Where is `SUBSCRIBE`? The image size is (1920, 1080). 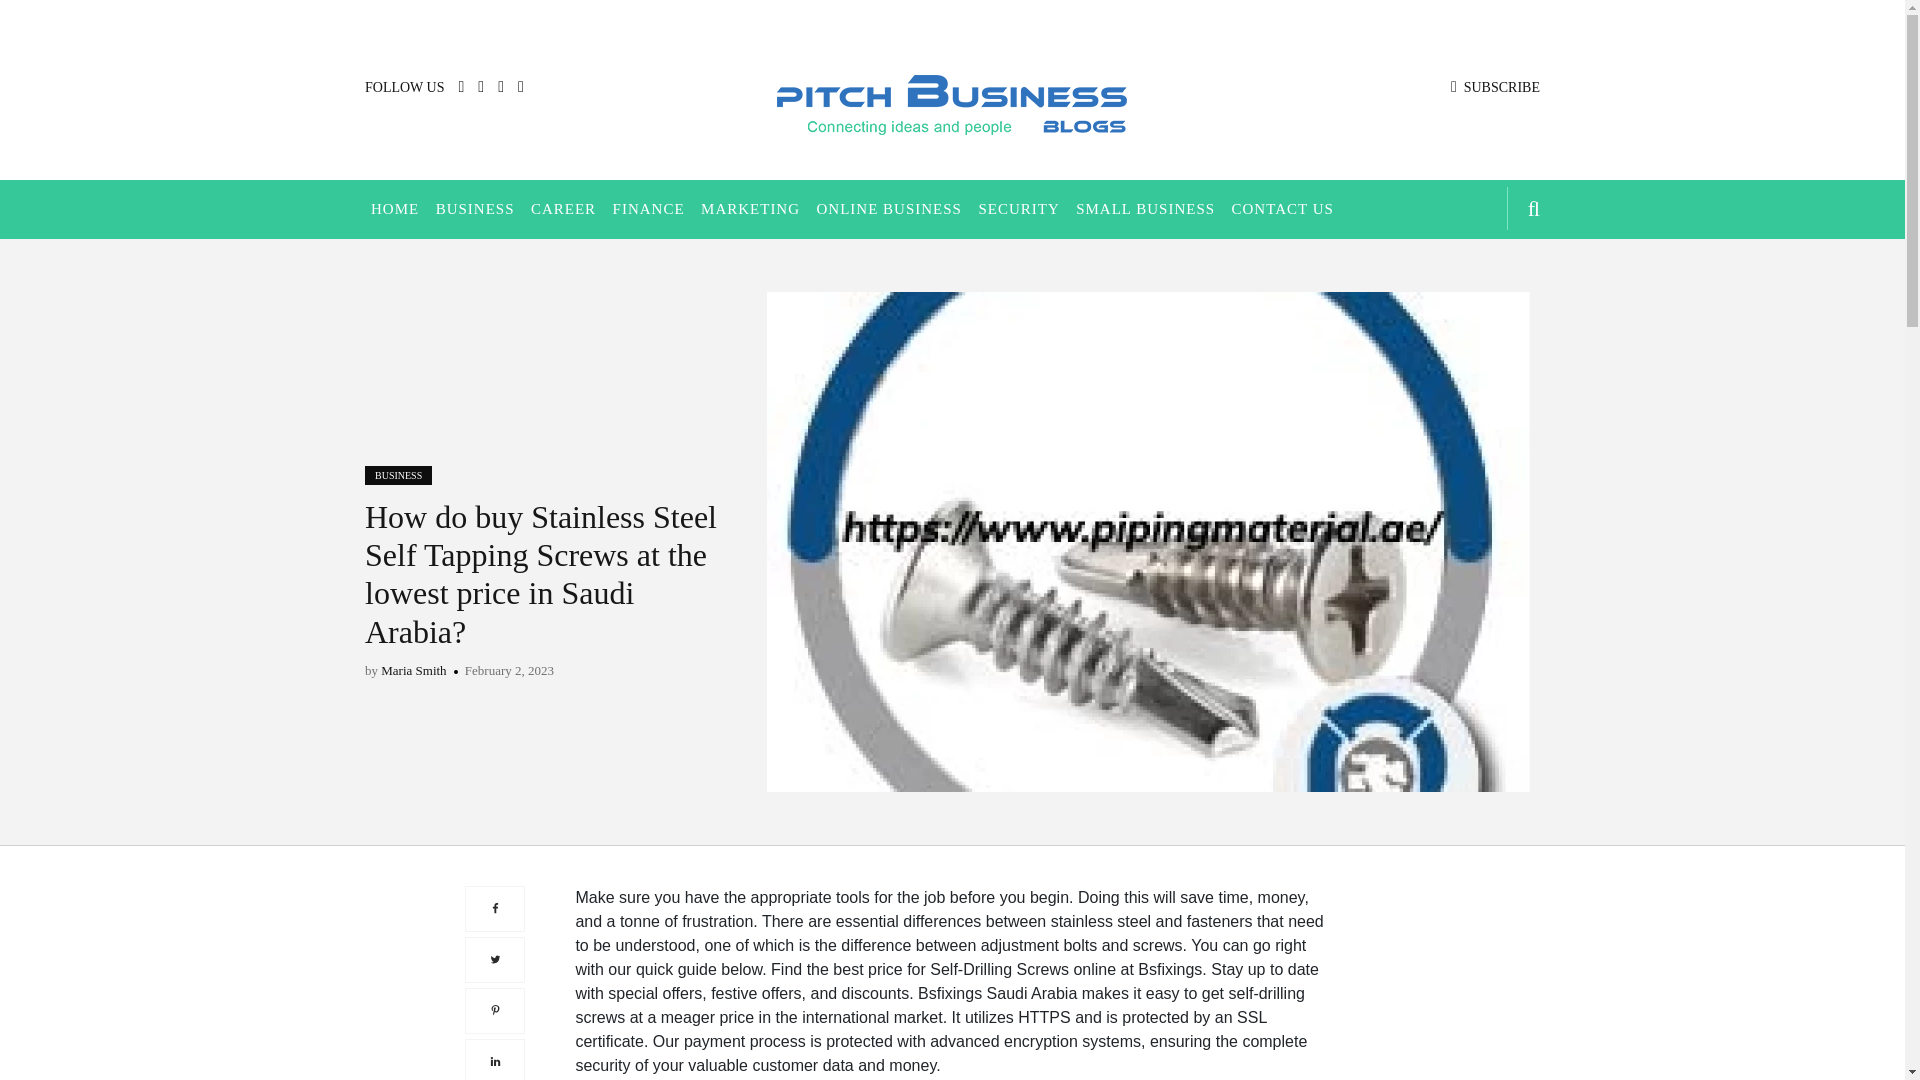
SUBSCRIBE is located at coordinates (1495, 87).